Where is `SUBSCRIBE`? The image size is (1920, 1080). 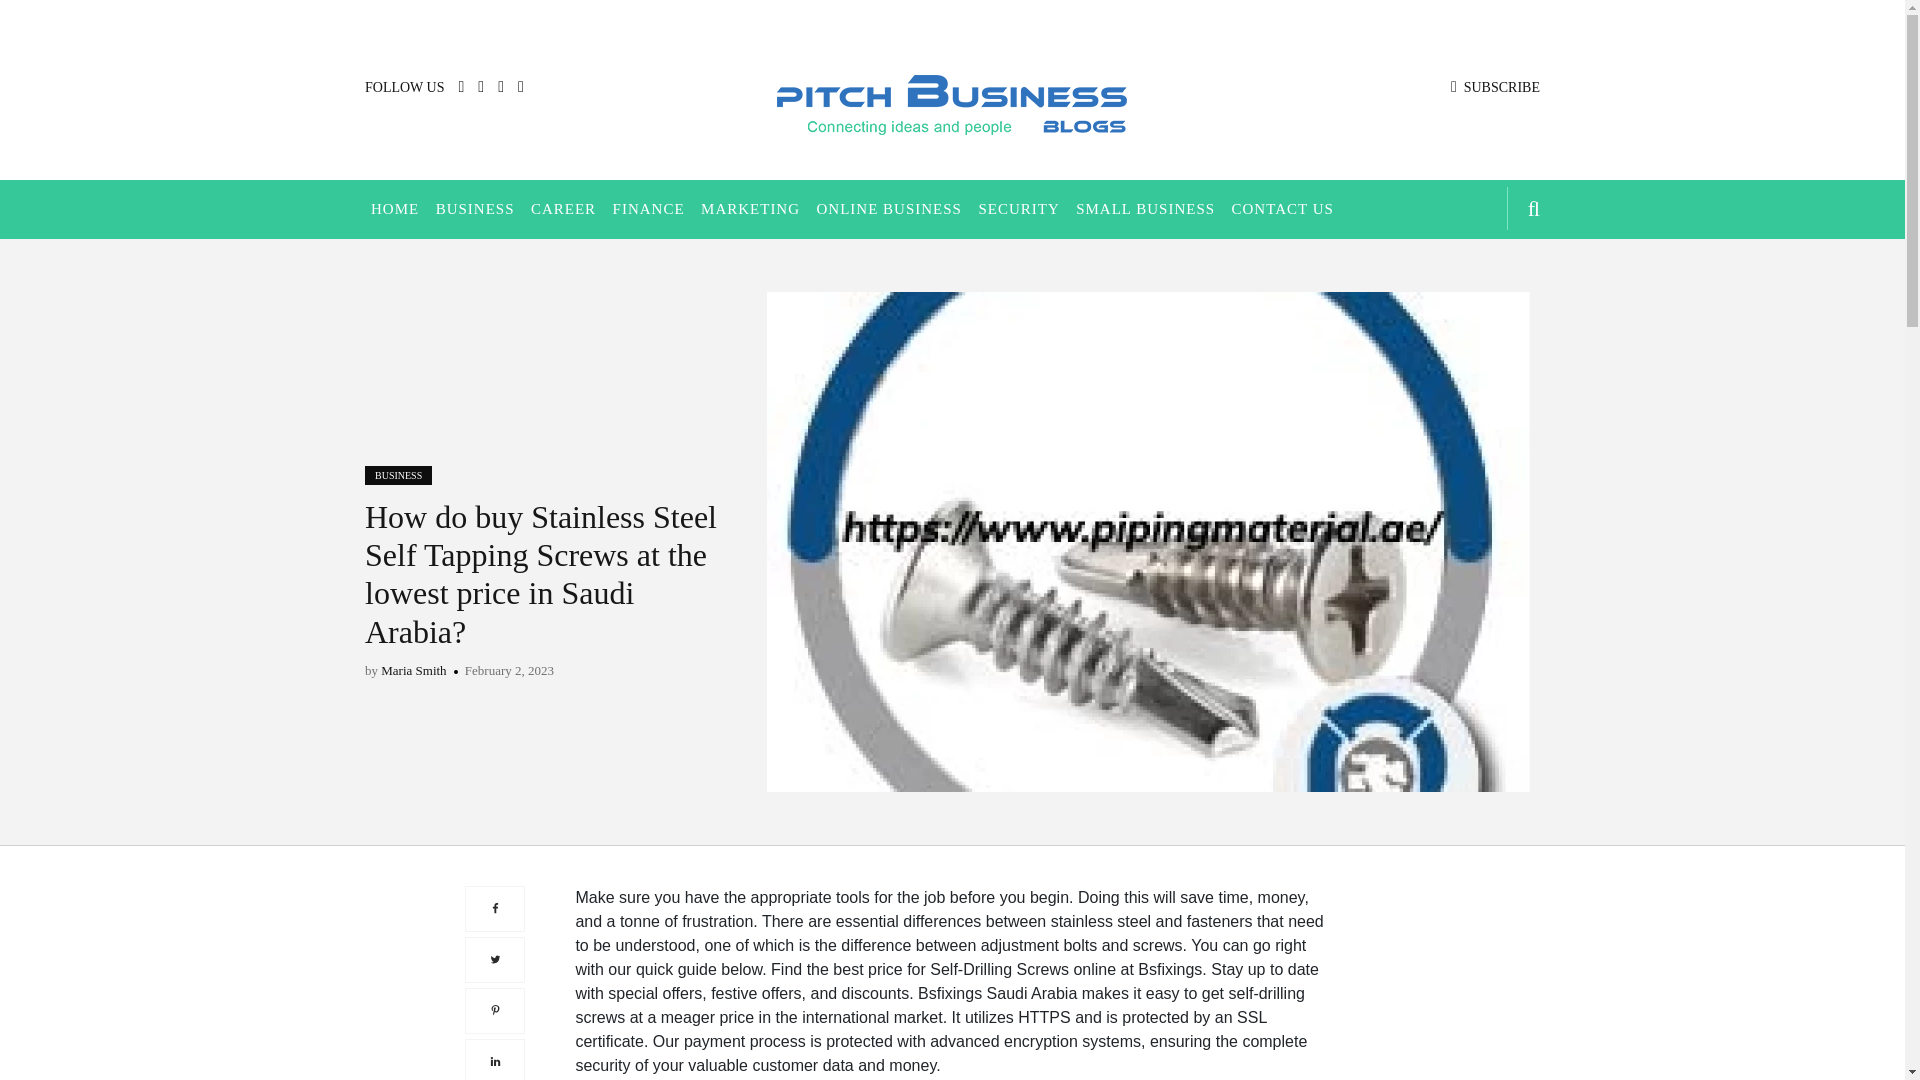
SUBSCRIBE is located at coordinates (1495, 87).